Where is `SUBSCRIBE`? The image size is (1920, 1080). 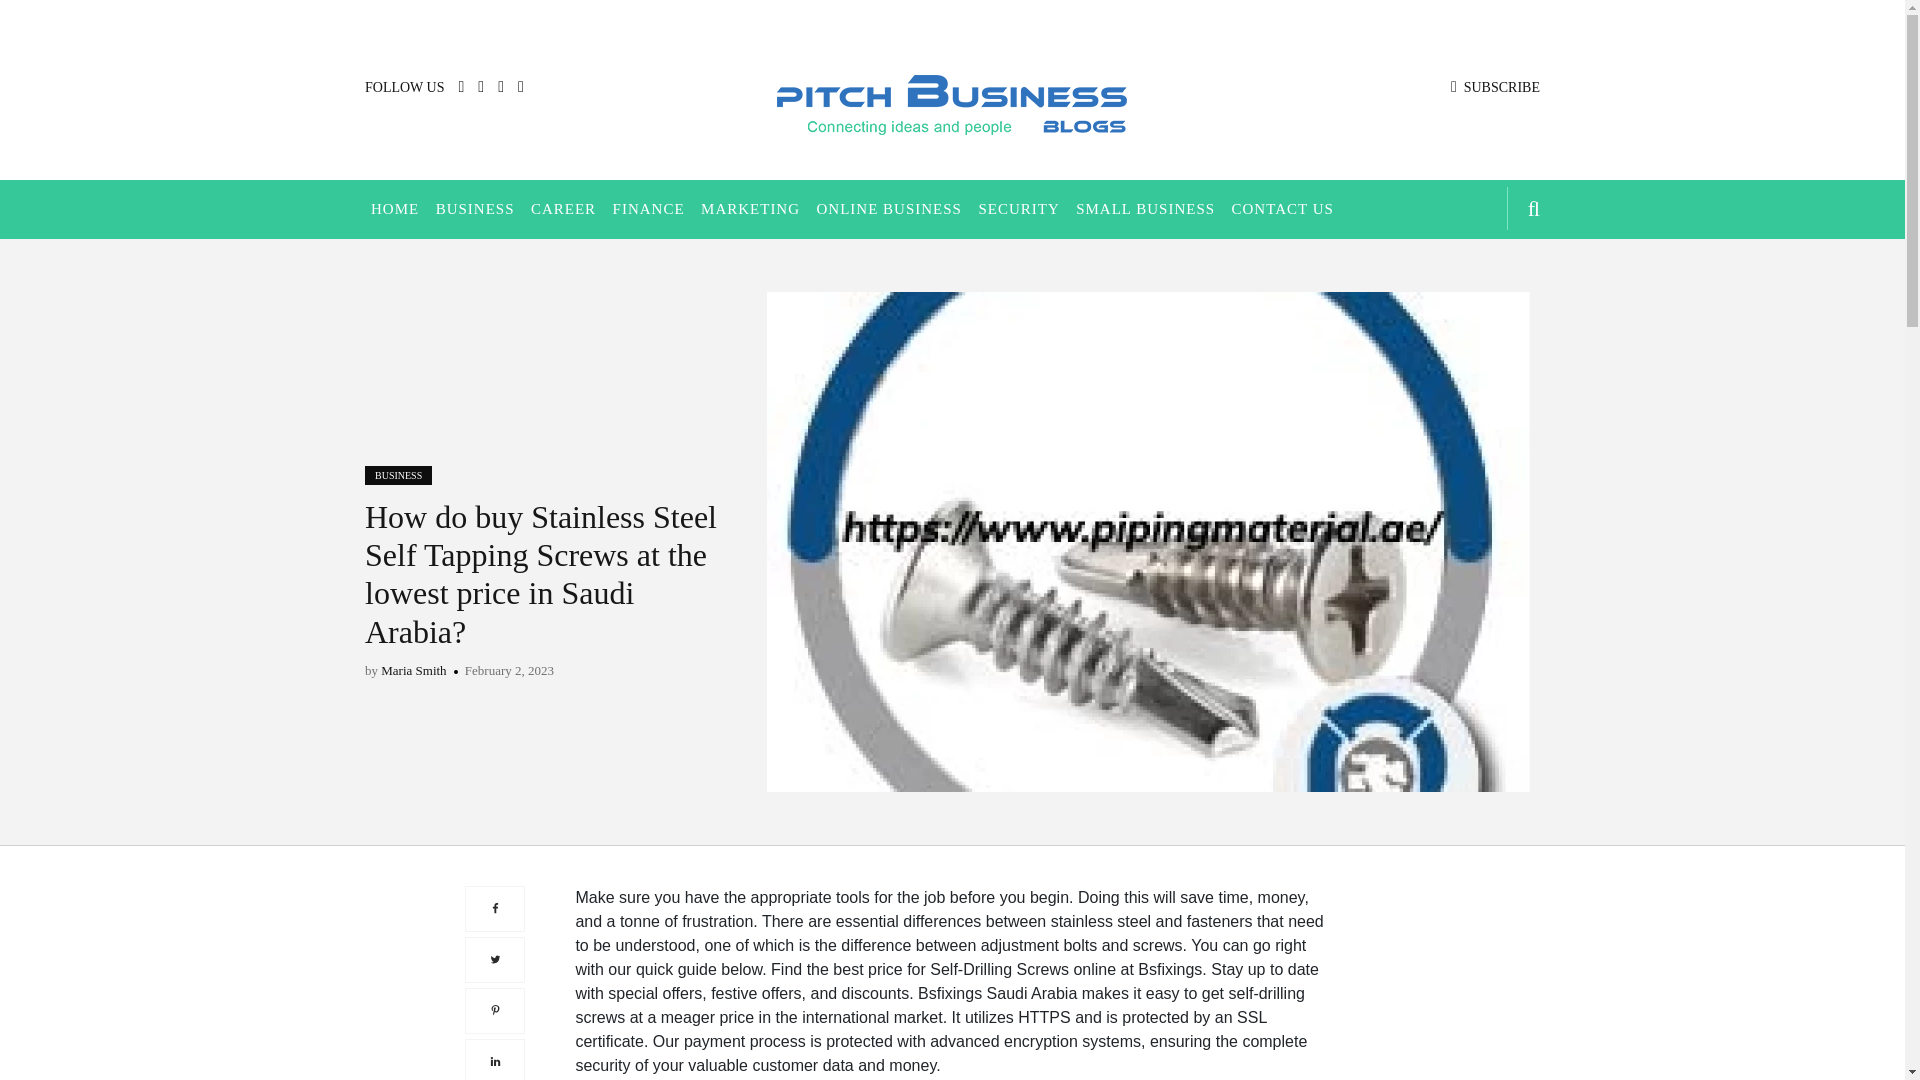
SUBSCRIBE is located at coordinates (1495, 87).